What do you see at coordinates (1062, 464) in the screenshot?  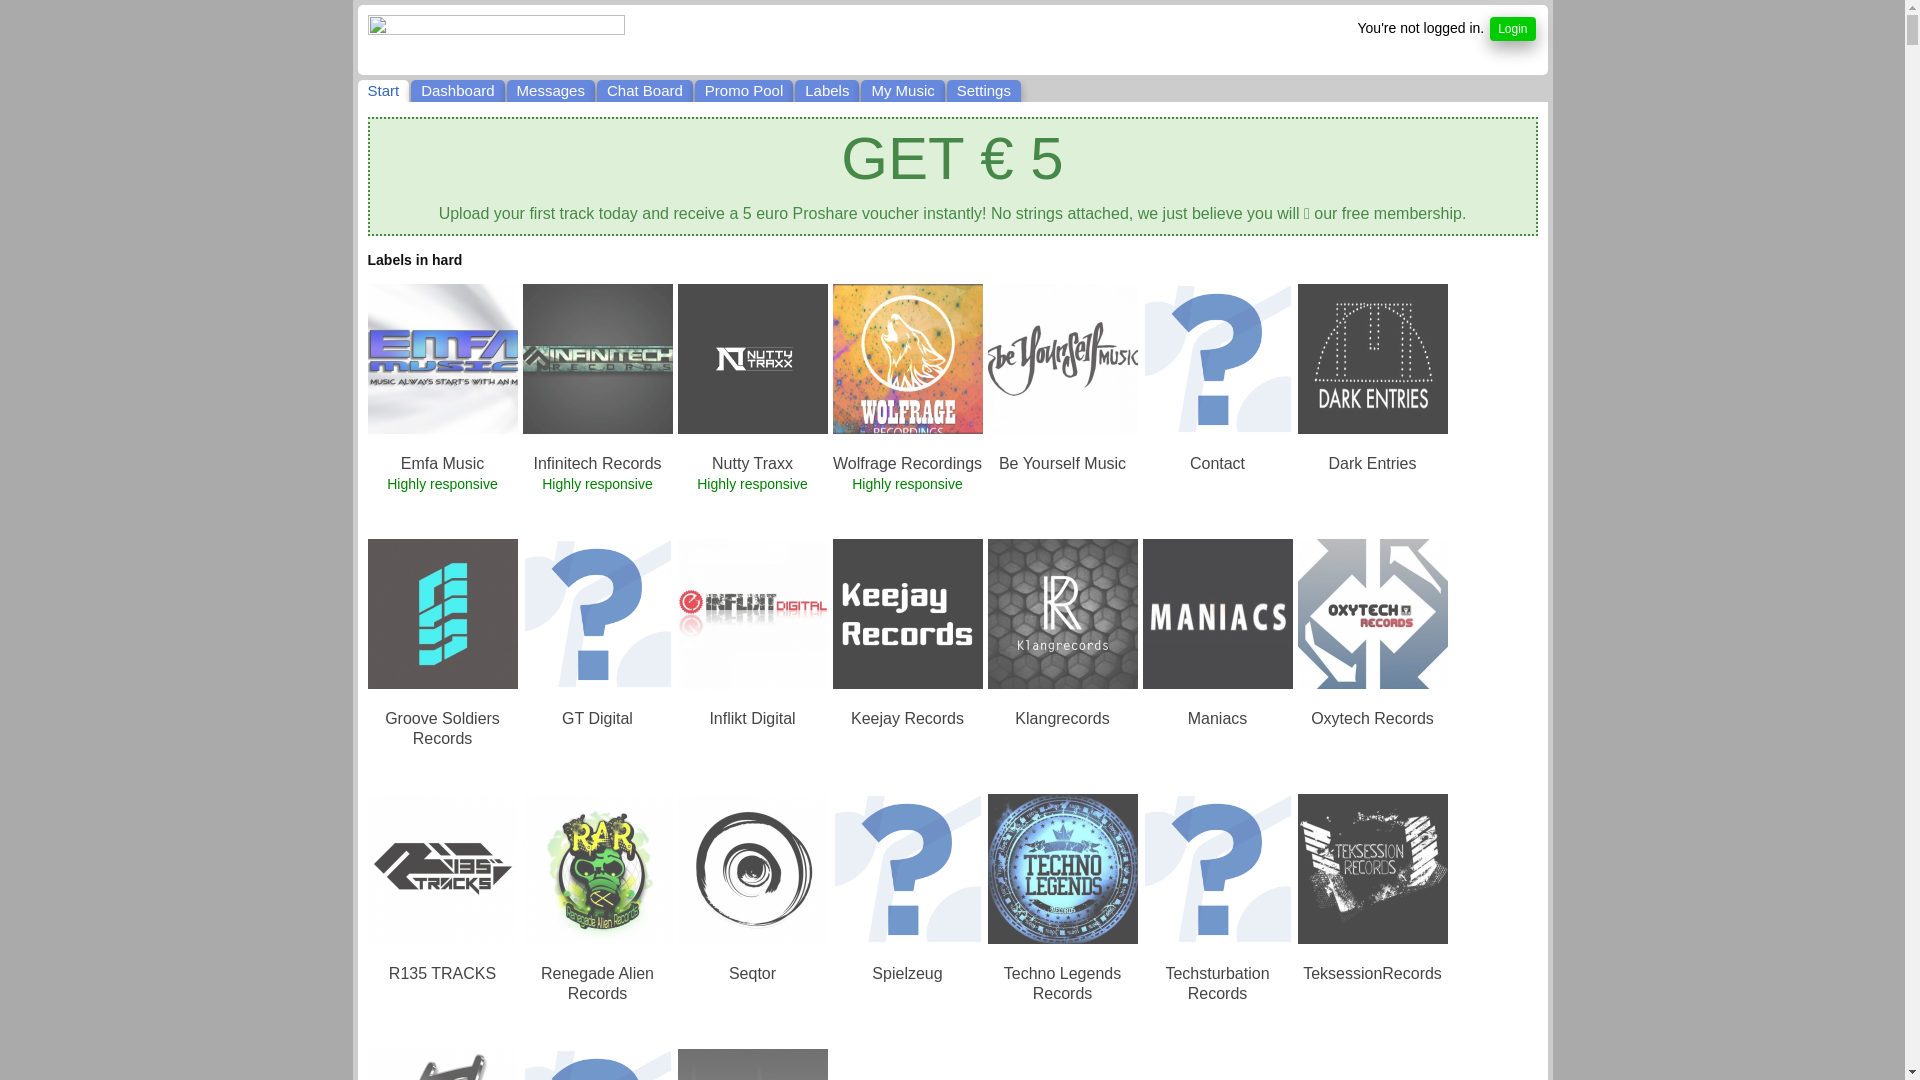 I see `Be Yourself Music` at bounding box center [1062, 464].